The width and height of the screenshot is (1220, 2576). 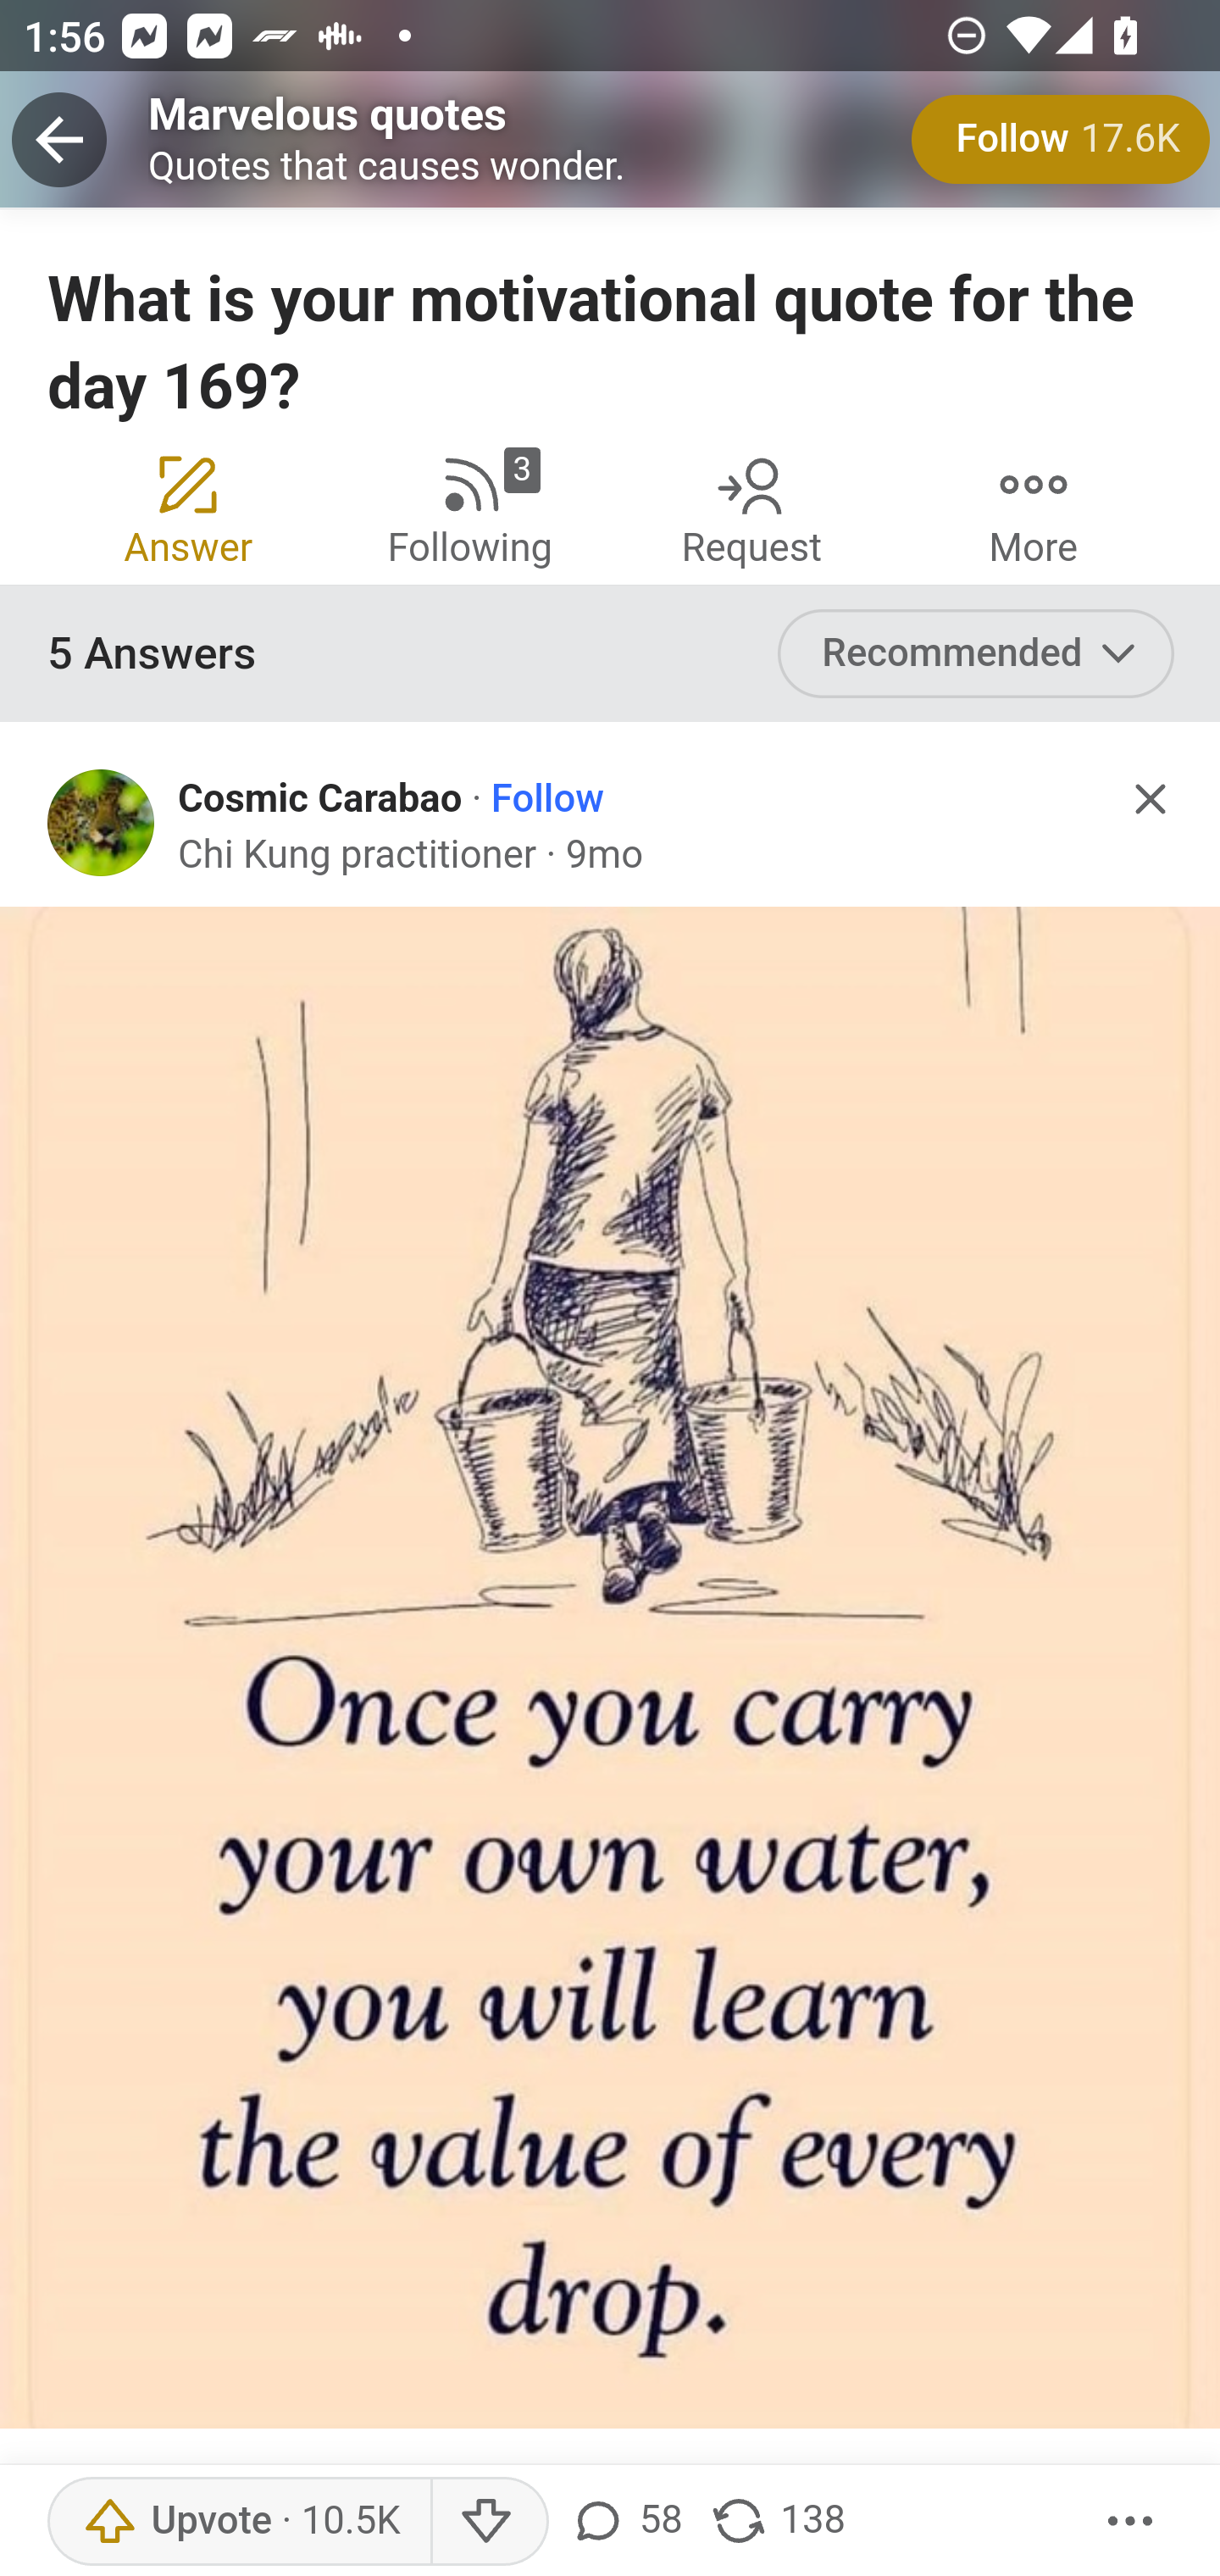 I want to click on 138 shares, so click(x=776, y=2522).